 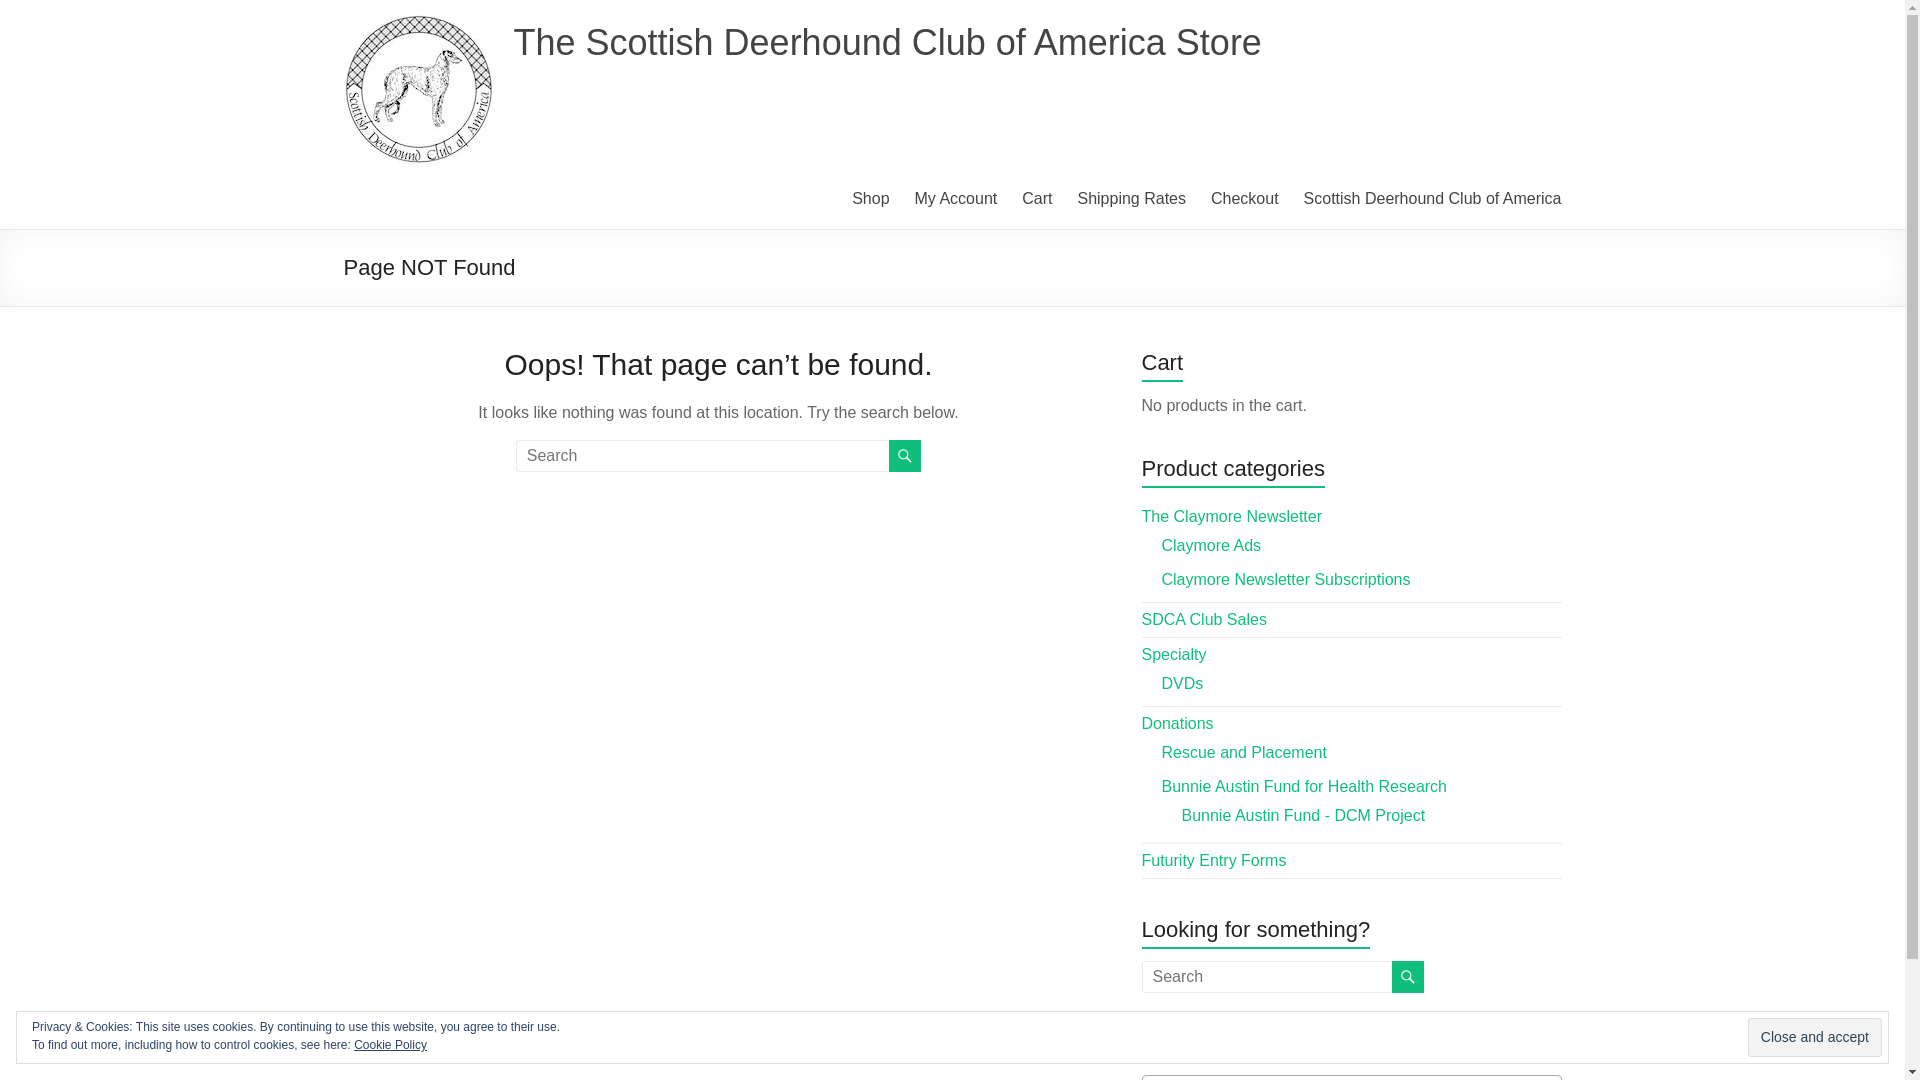 What do you see at coordinates (1232, 516) in the screenshot?
I see `The Claymore Newsletter` at bounding box center [1232, 516].